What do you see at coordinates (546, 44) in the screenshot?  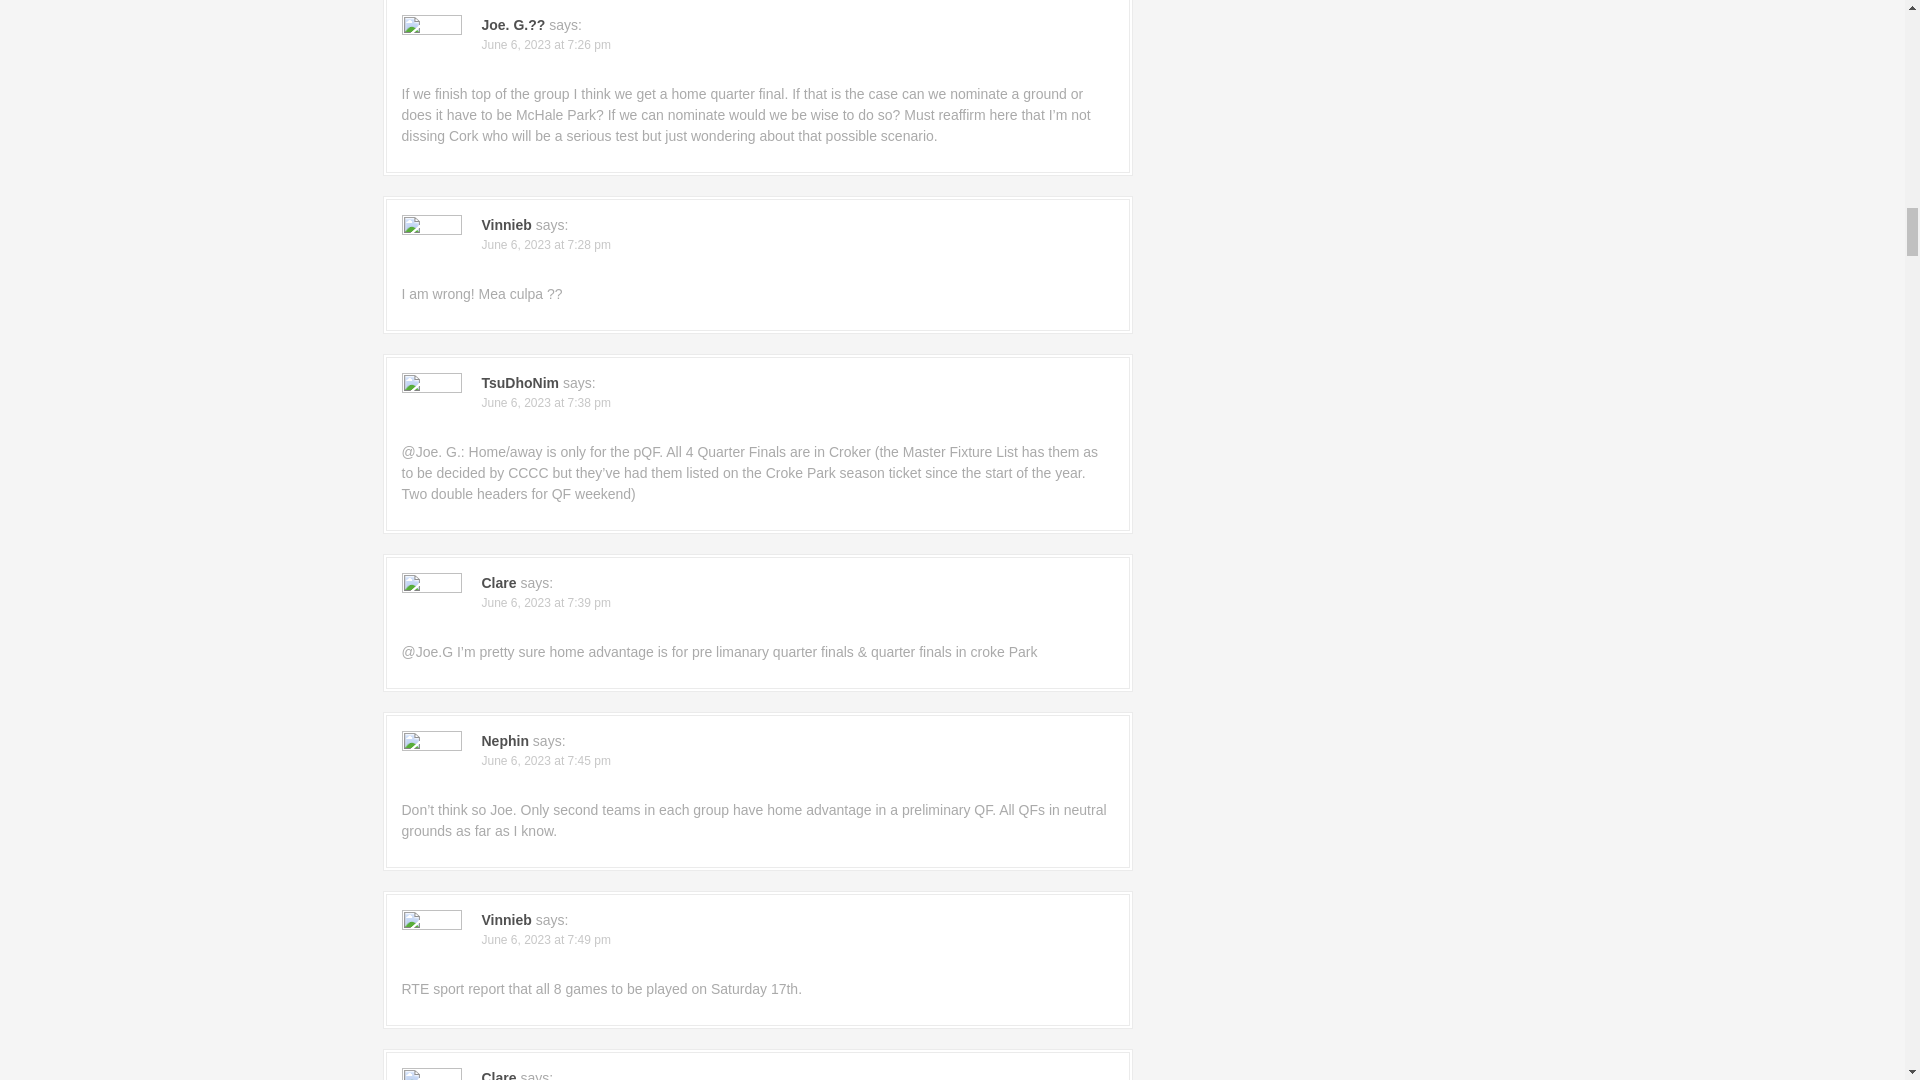 I see `June 6, 2023 at 7:26 pm` at bounding box center [546, 44].